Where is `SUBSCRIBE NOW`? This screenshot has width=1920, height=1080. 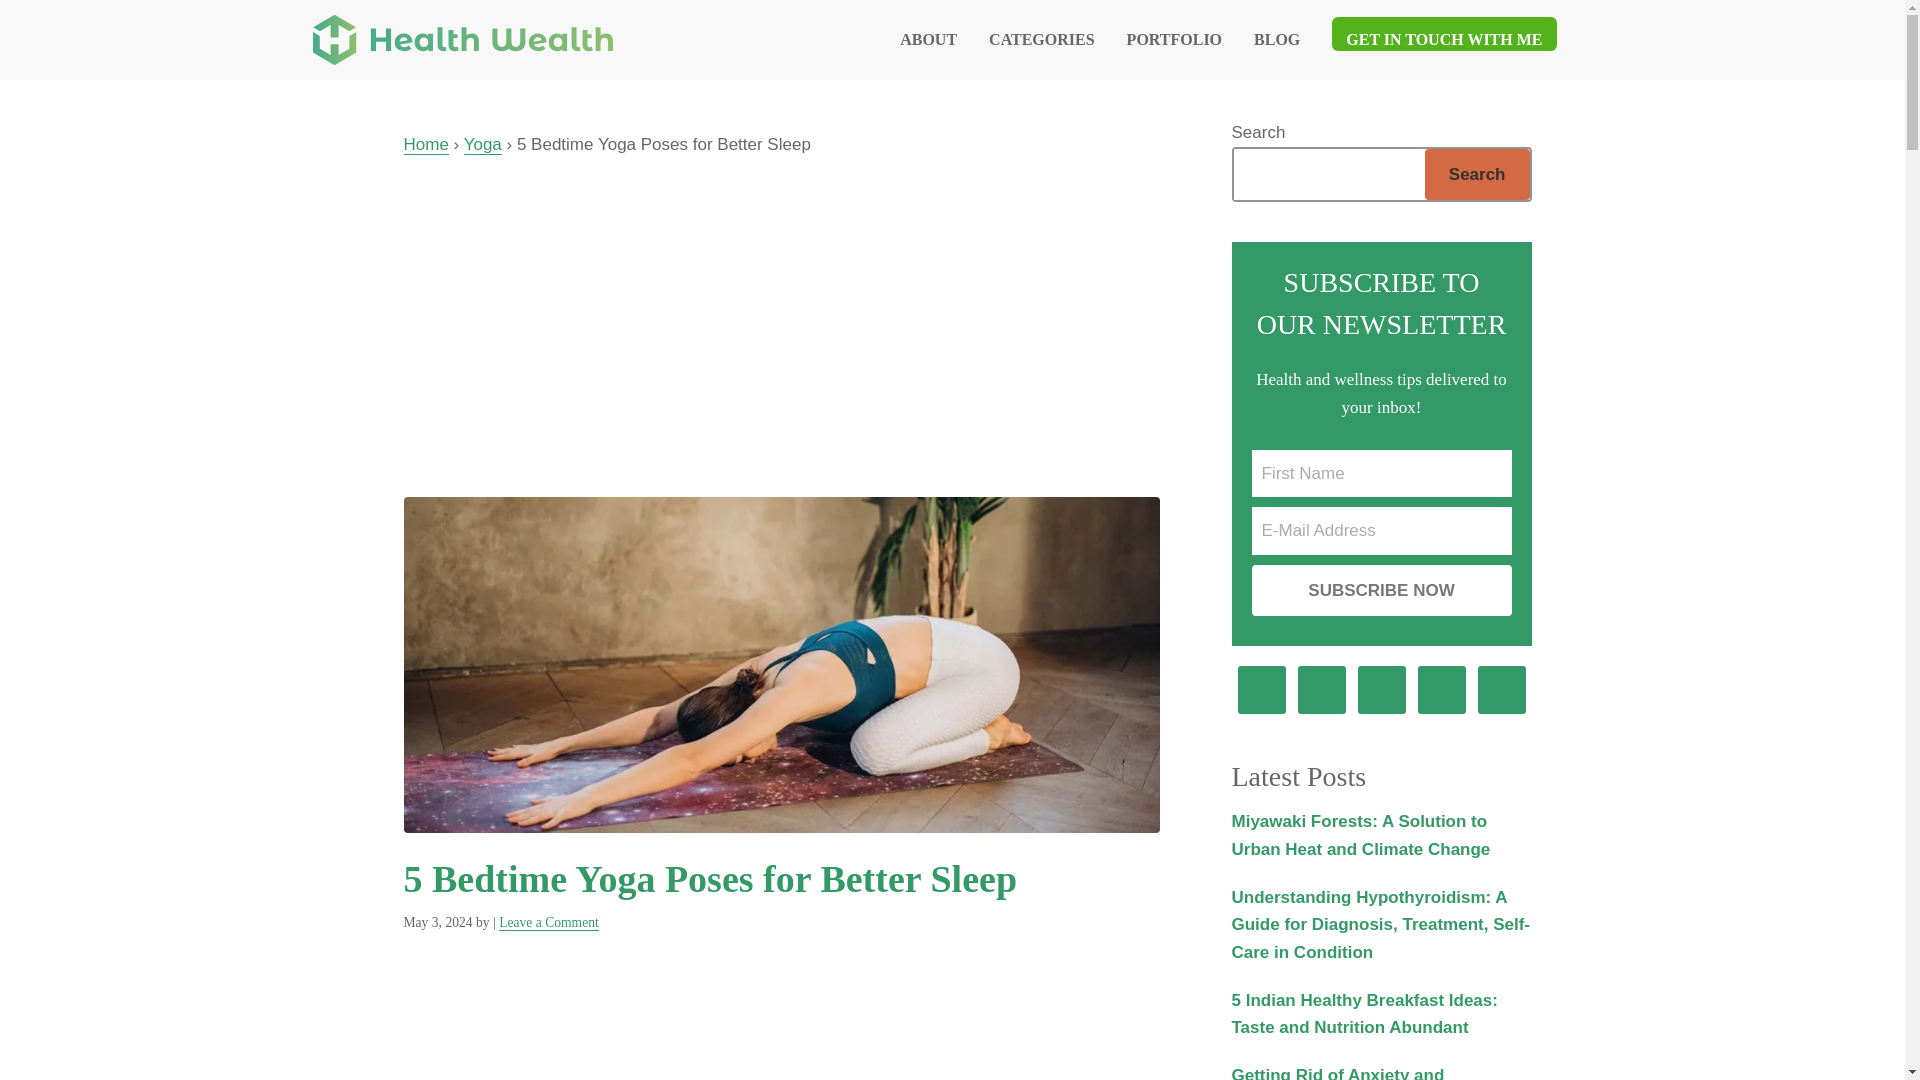 SUBSCRIBE NOW is located at coordinates (1382, 590).